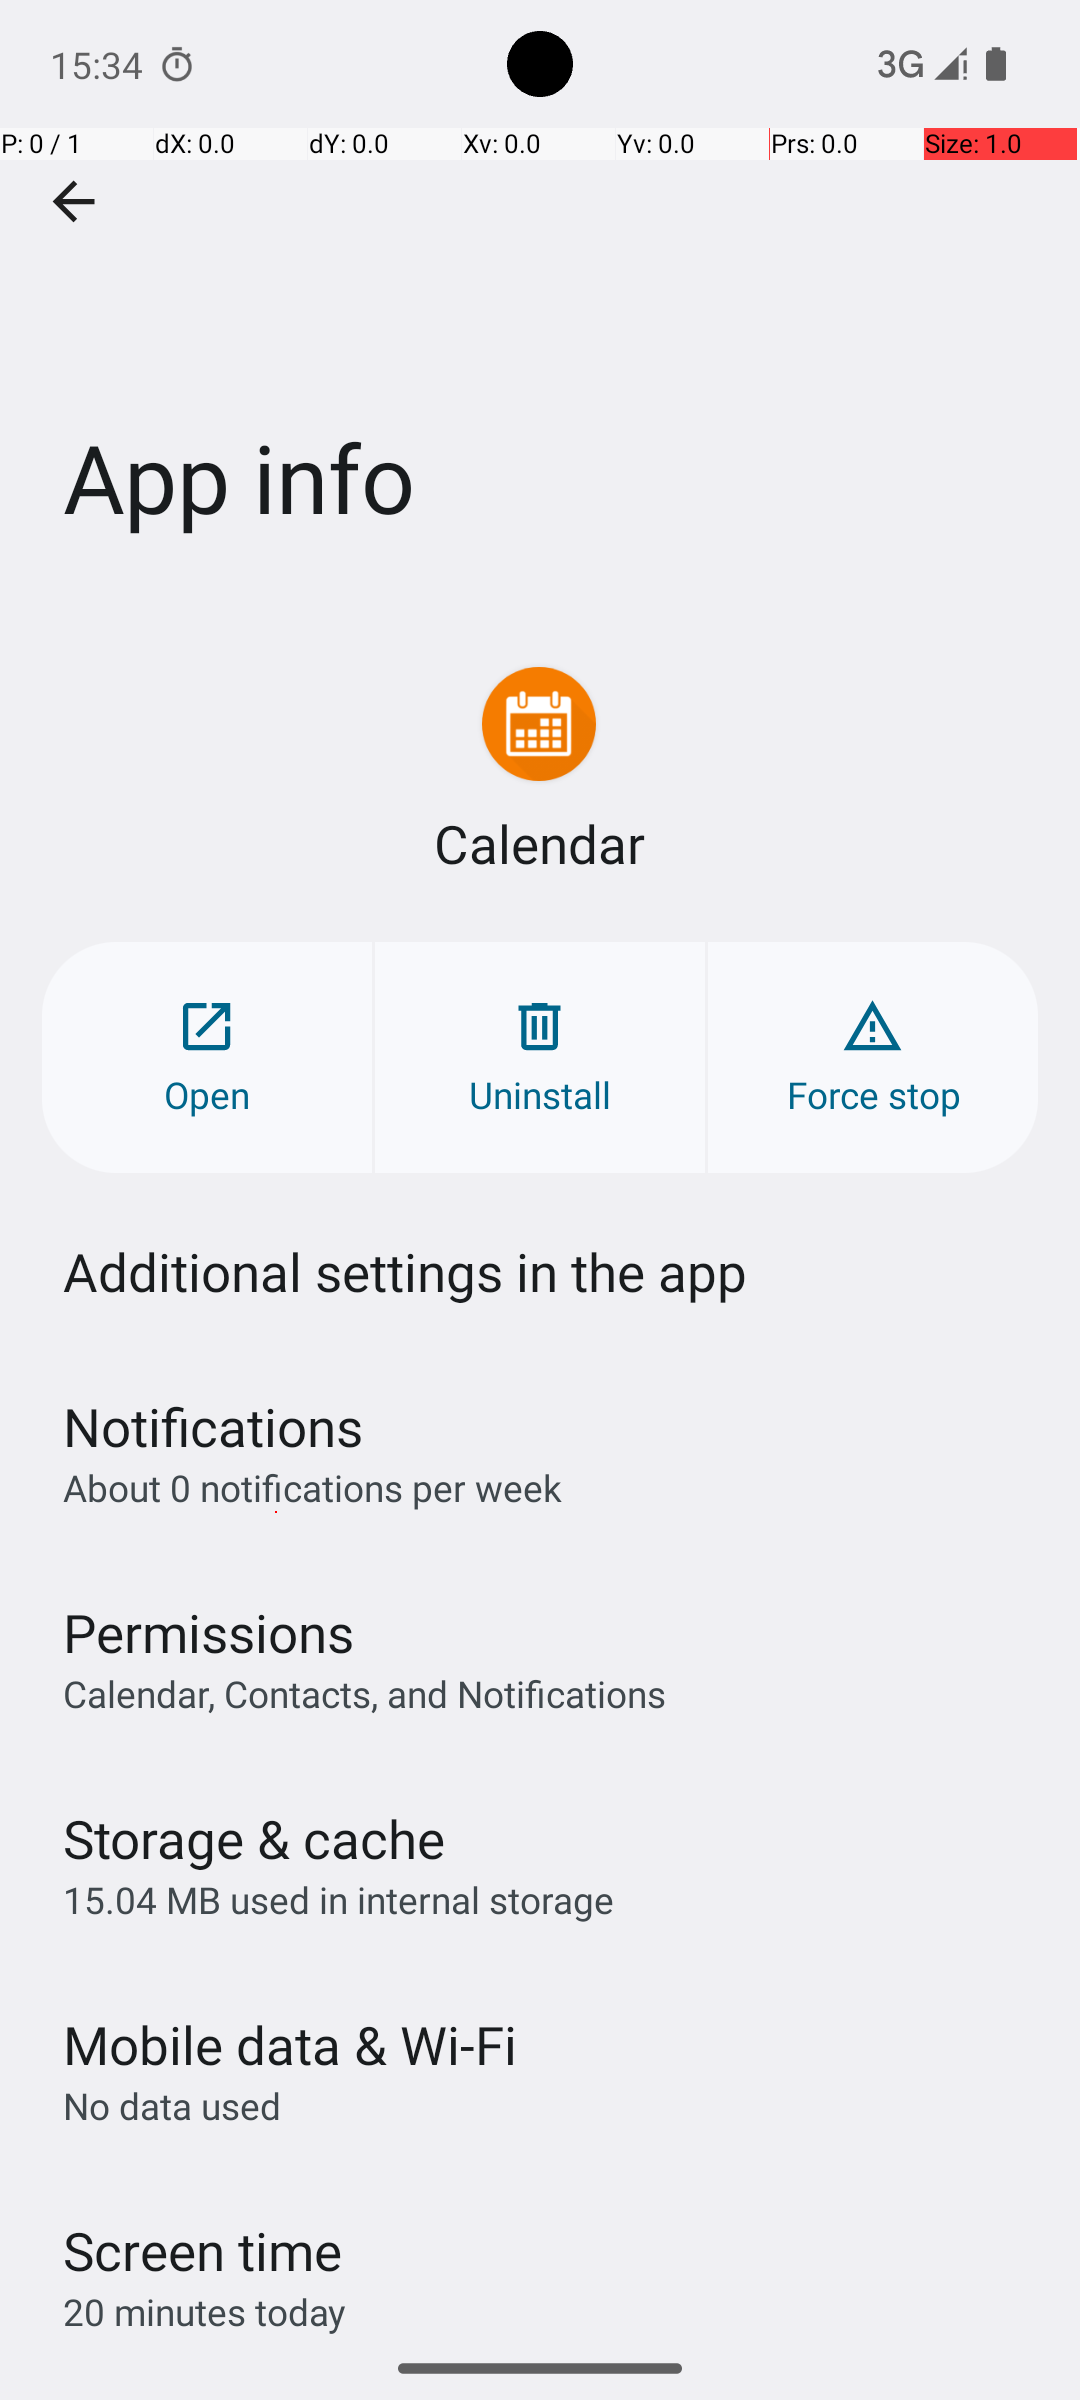 Image resolution: width=1080 pixels, height=2400 pixels. I want to click on 15.04 MB used in internal storage, so click(338, 1900).